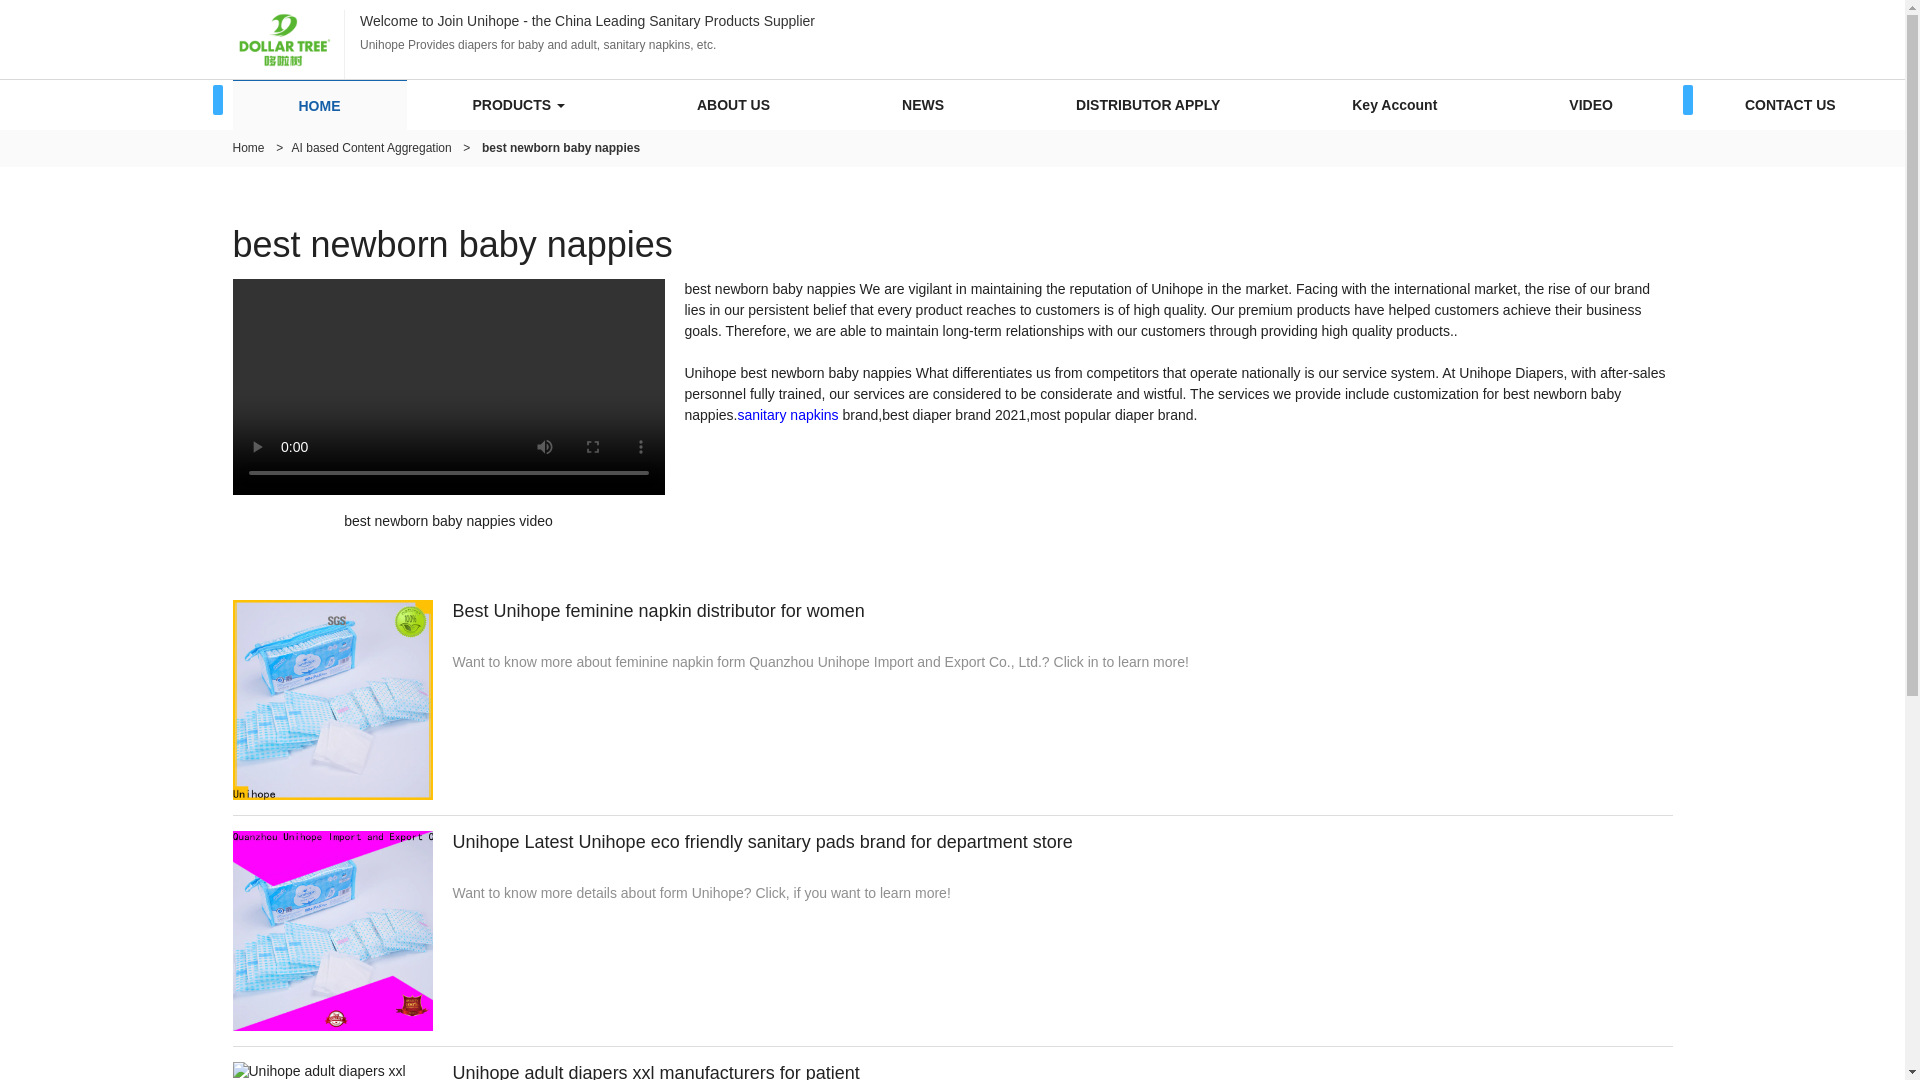 The width and height of the screenshot is (1920, 1080). What do you see at coordinates (1790, 104) in the screenshot?
I see `CONTACT US` at bounding box center [1790, 104].